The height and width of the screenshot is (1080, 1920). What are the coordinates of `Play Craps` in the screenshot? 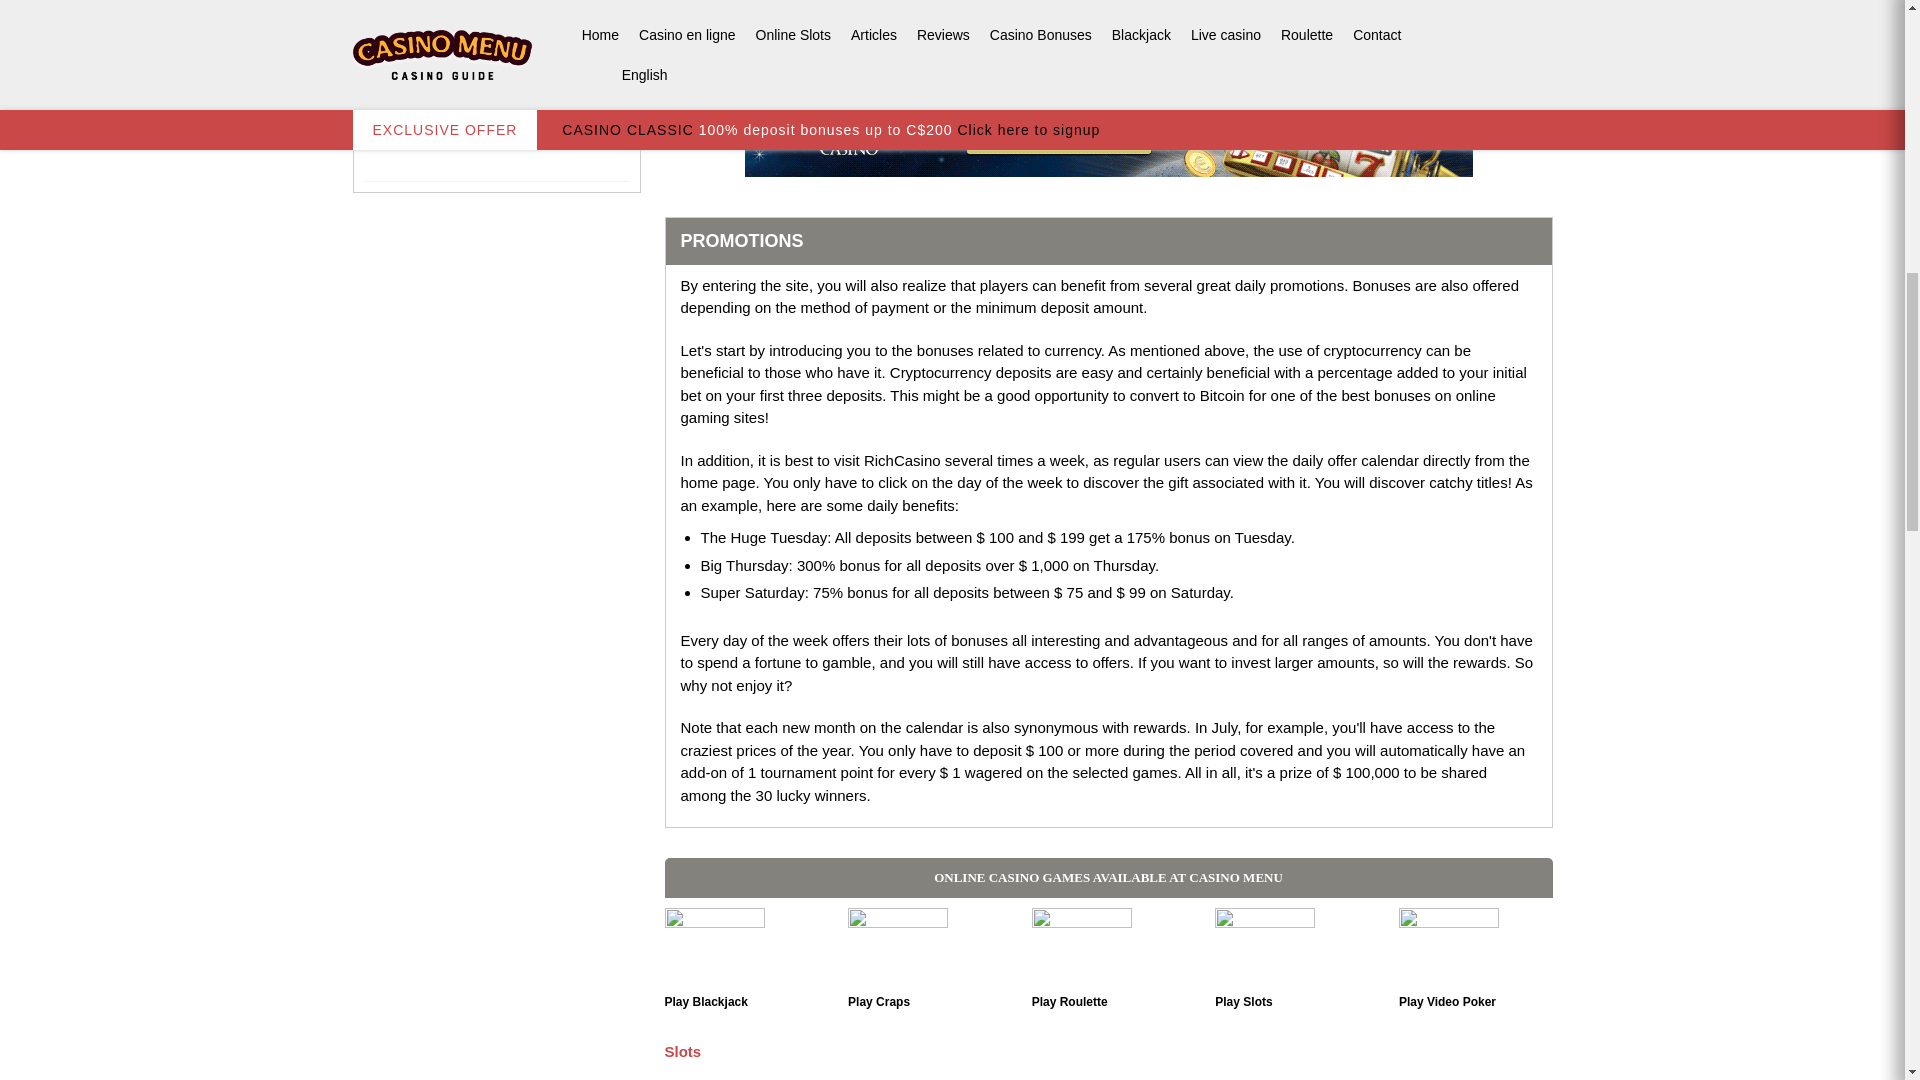 It's located at (898, 945).